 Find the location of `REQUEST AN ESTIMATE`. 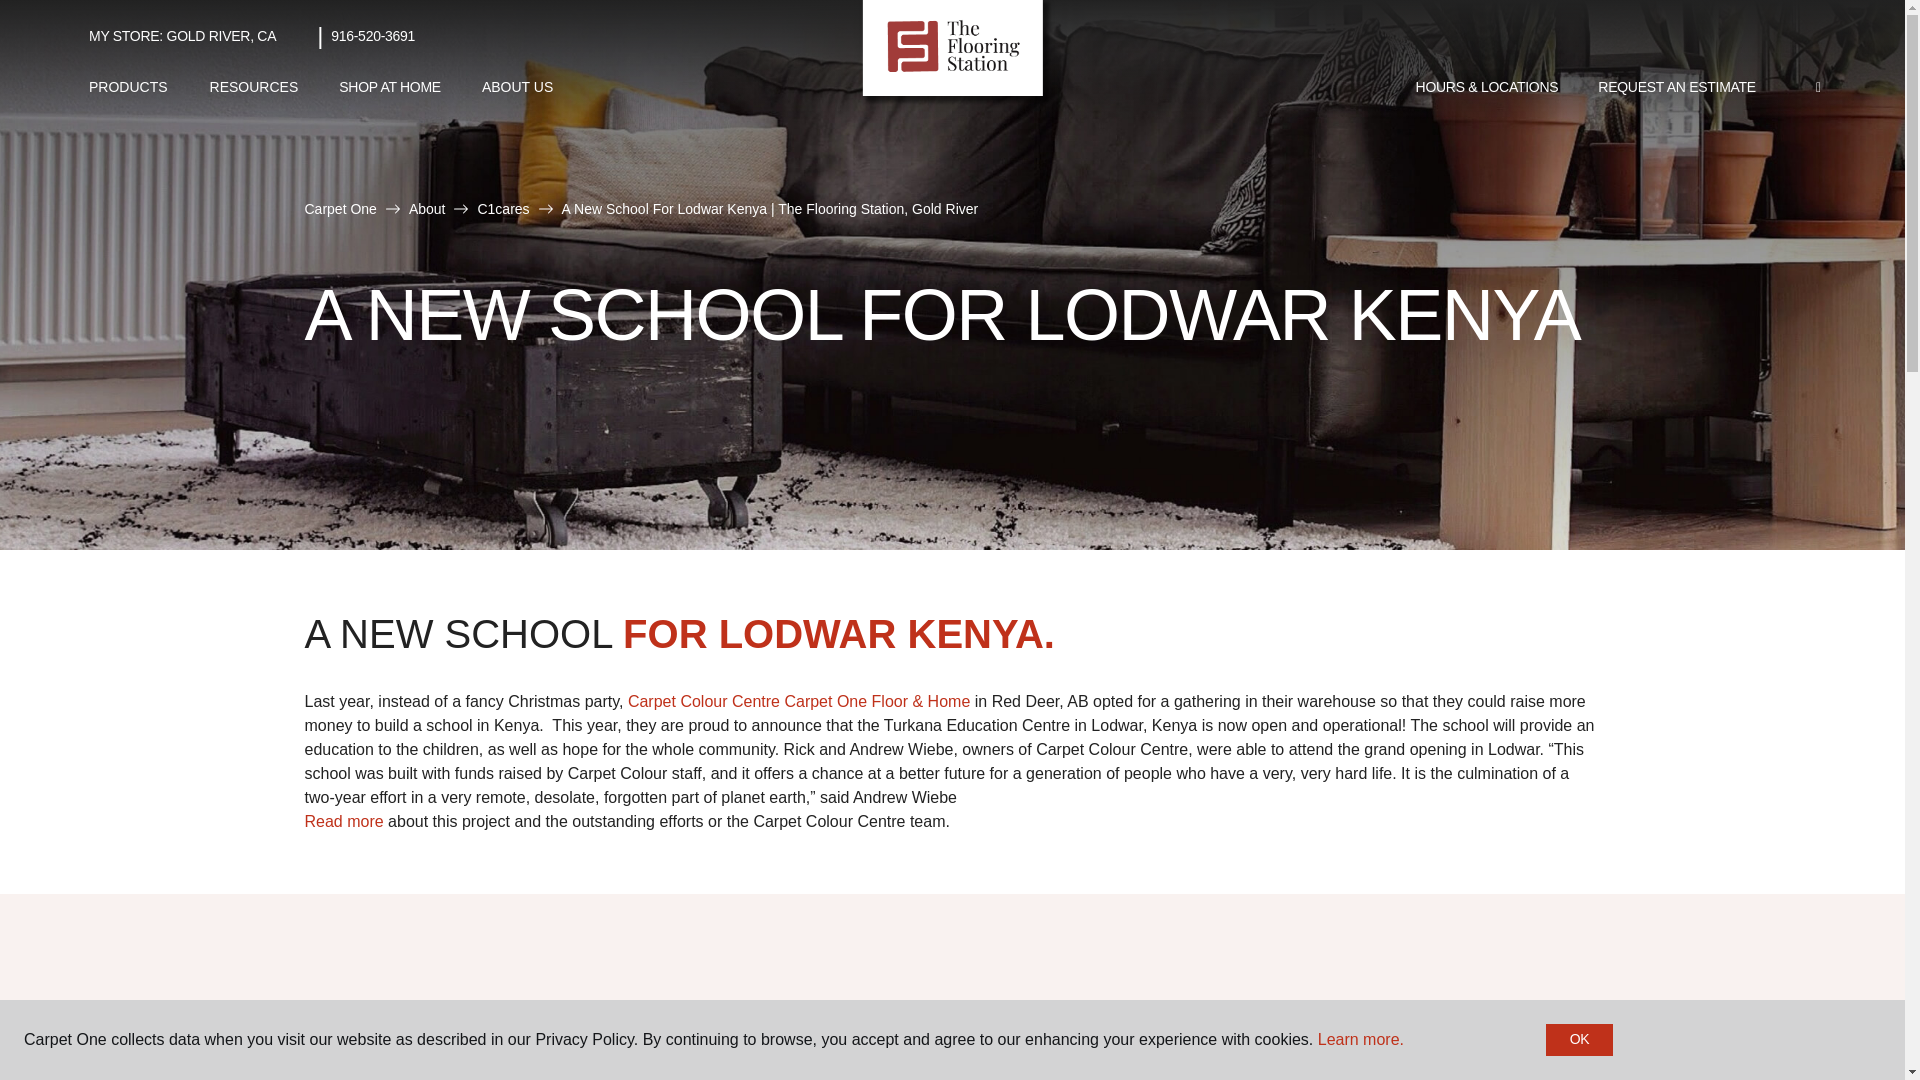

REQUEST AN ESTIMATE is located at coordinates (1677, 88).